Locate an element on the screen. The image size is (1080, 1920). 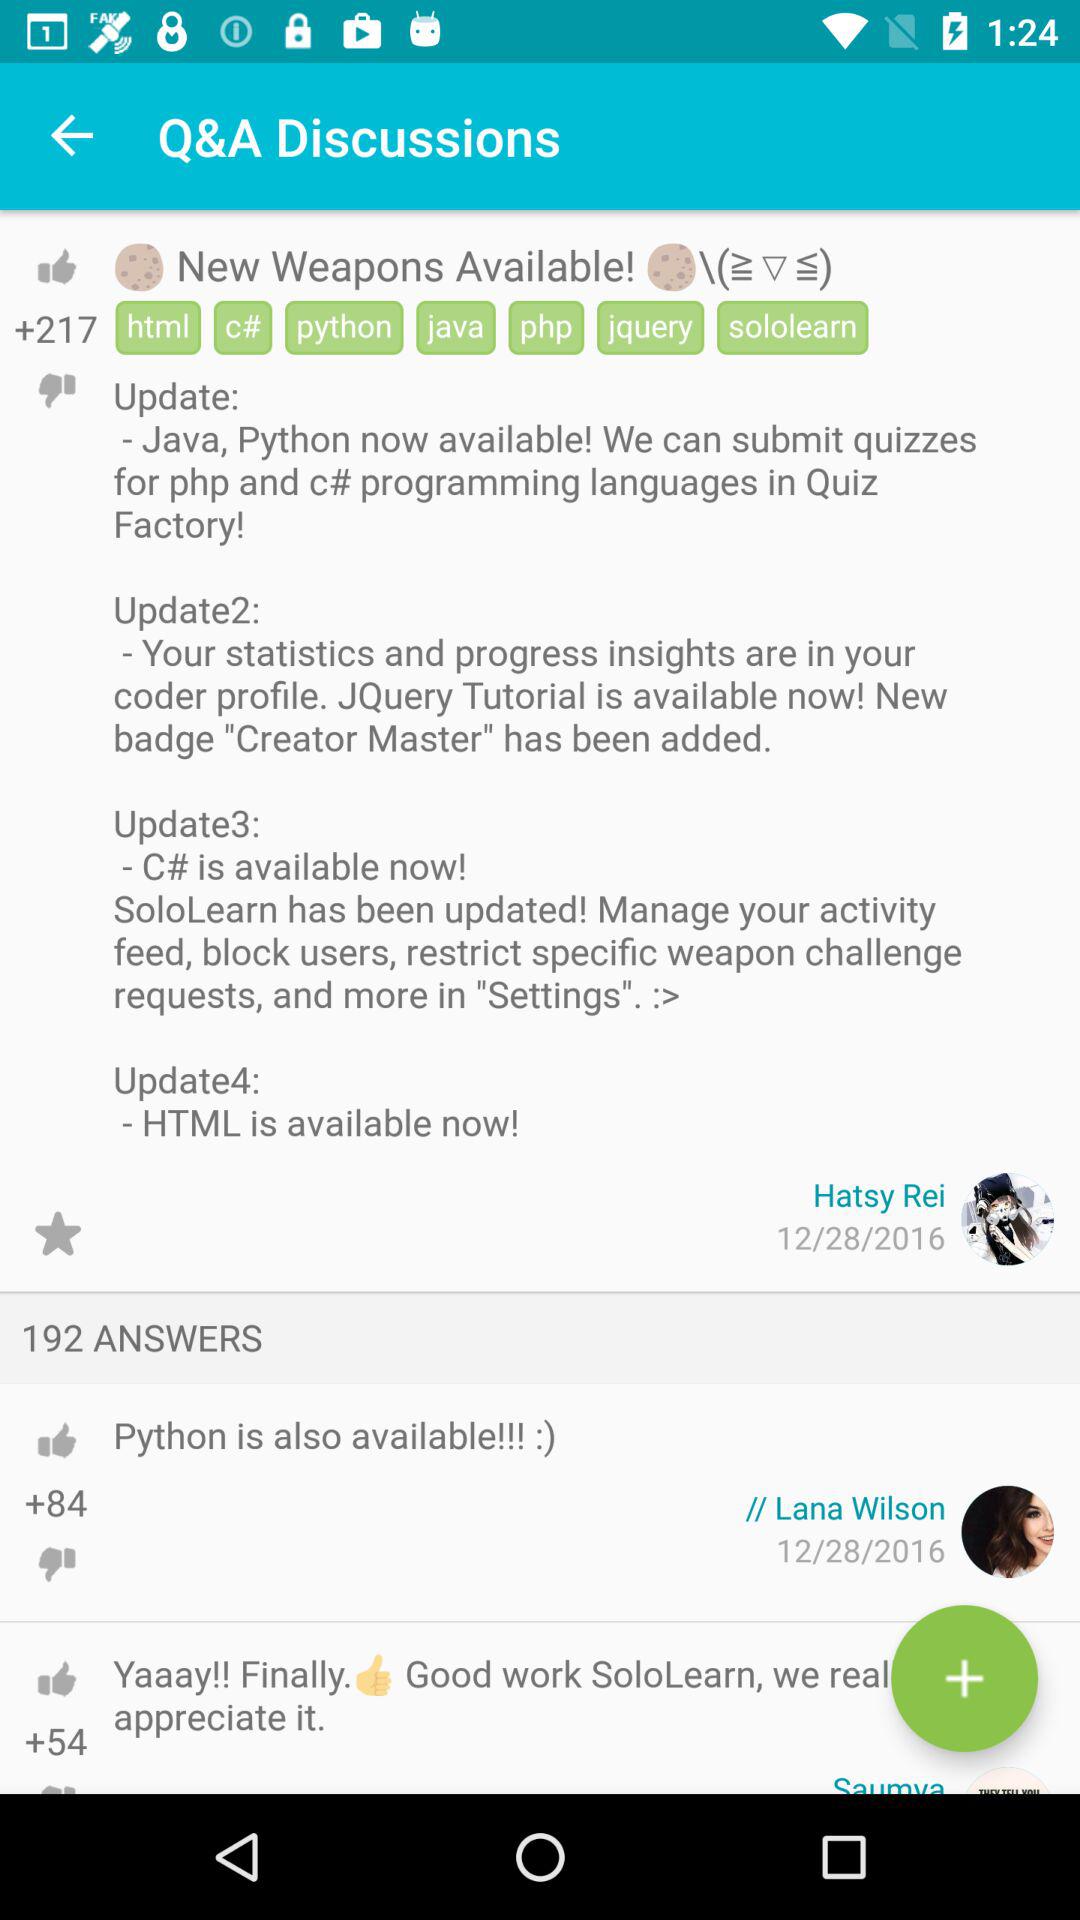
add item is located at coordinates (964, 1678).